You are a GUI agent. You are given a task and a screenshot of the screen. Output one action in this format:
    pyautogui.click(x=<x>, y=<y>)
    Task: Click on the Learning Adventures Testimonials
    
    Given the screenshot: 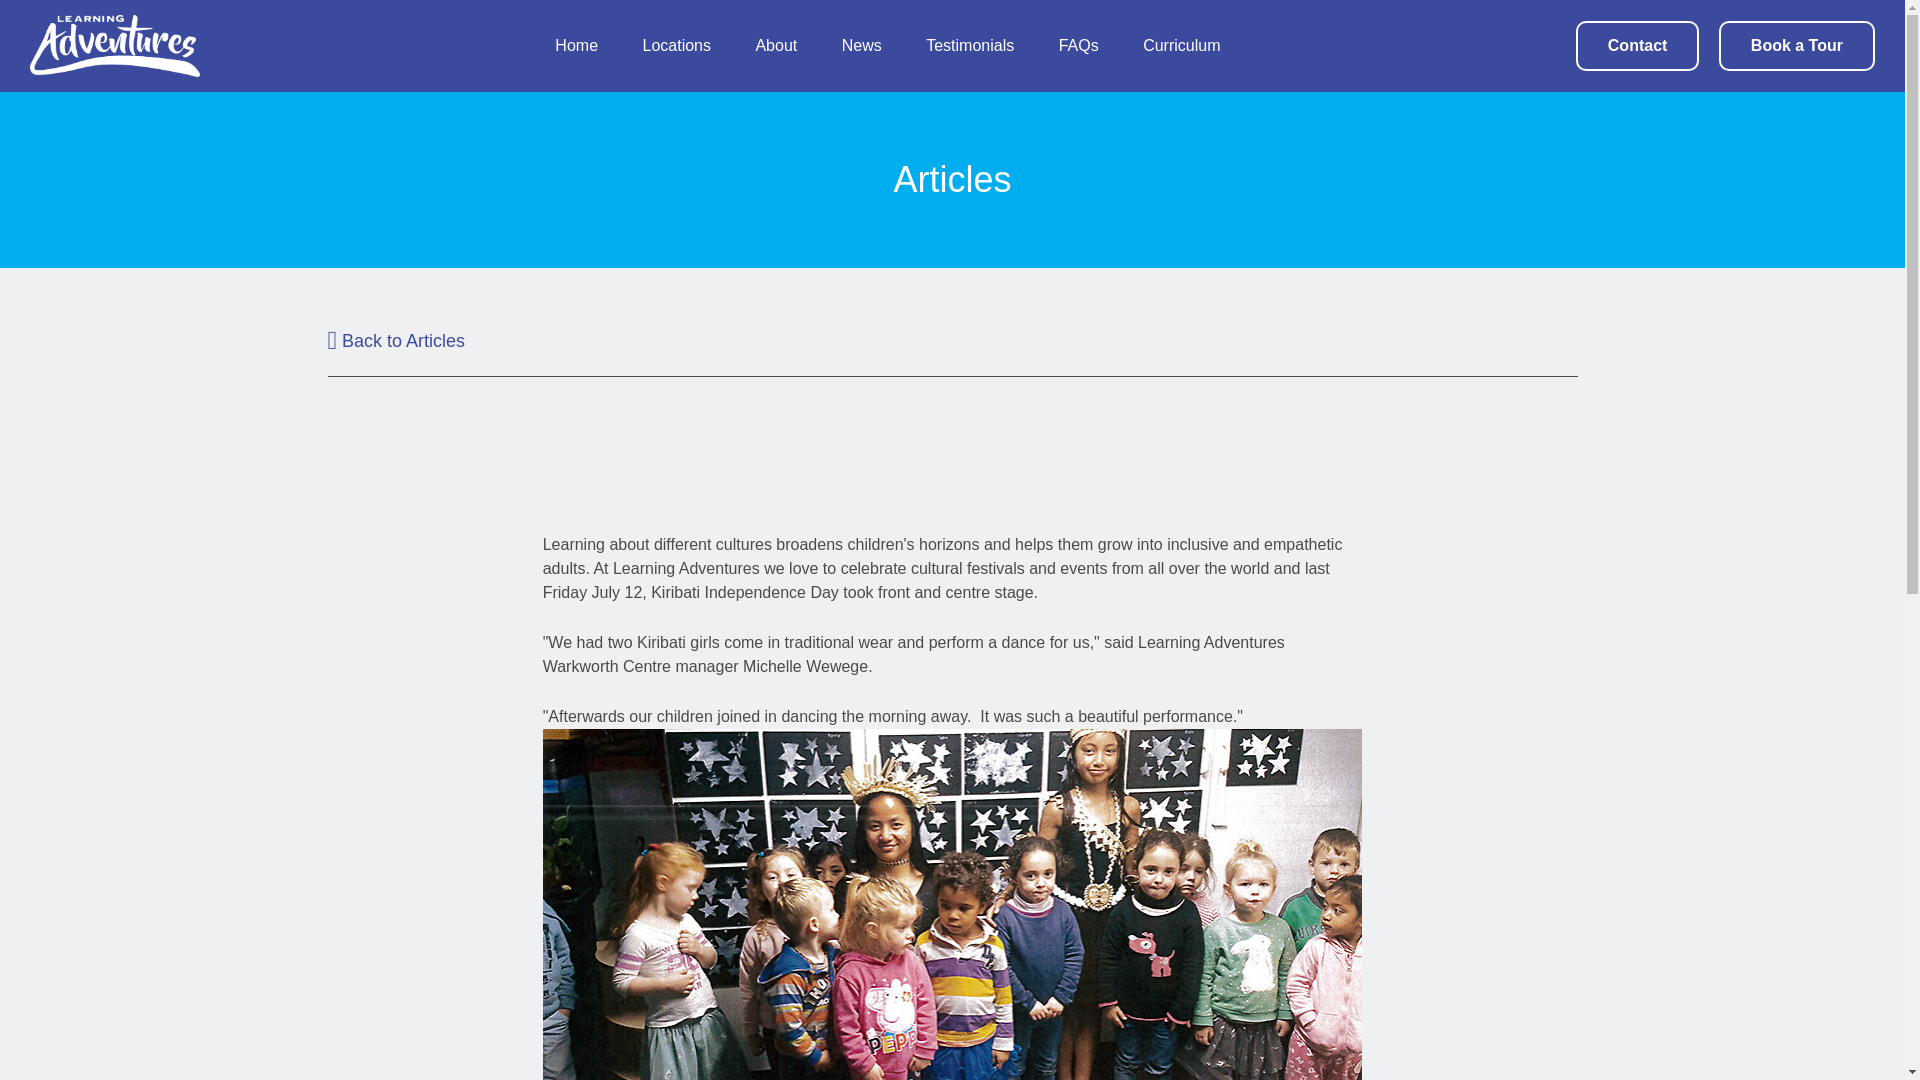 What is the action you would take?
    pyautogui.click(x=969, y=45)
    